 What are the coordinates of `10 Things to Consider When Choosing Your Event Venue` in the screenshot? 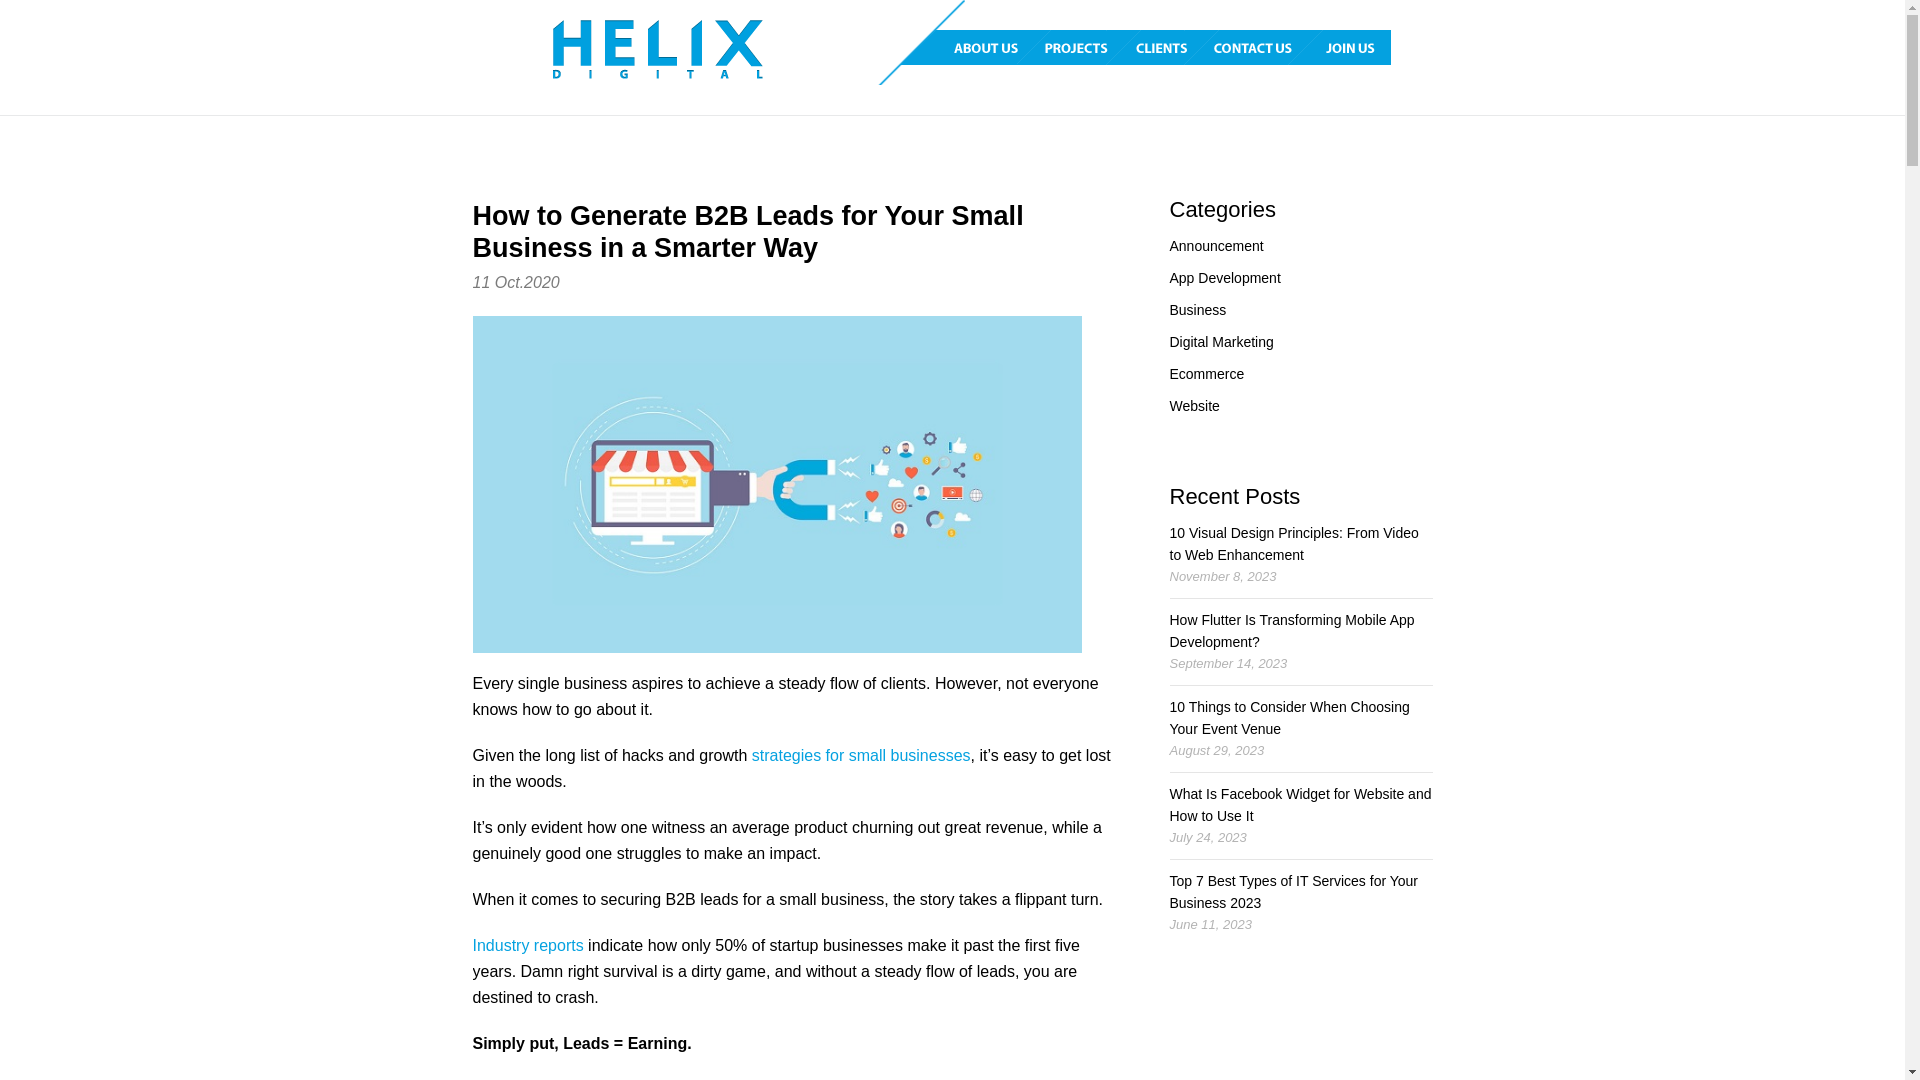 It's located at (1290, 718).